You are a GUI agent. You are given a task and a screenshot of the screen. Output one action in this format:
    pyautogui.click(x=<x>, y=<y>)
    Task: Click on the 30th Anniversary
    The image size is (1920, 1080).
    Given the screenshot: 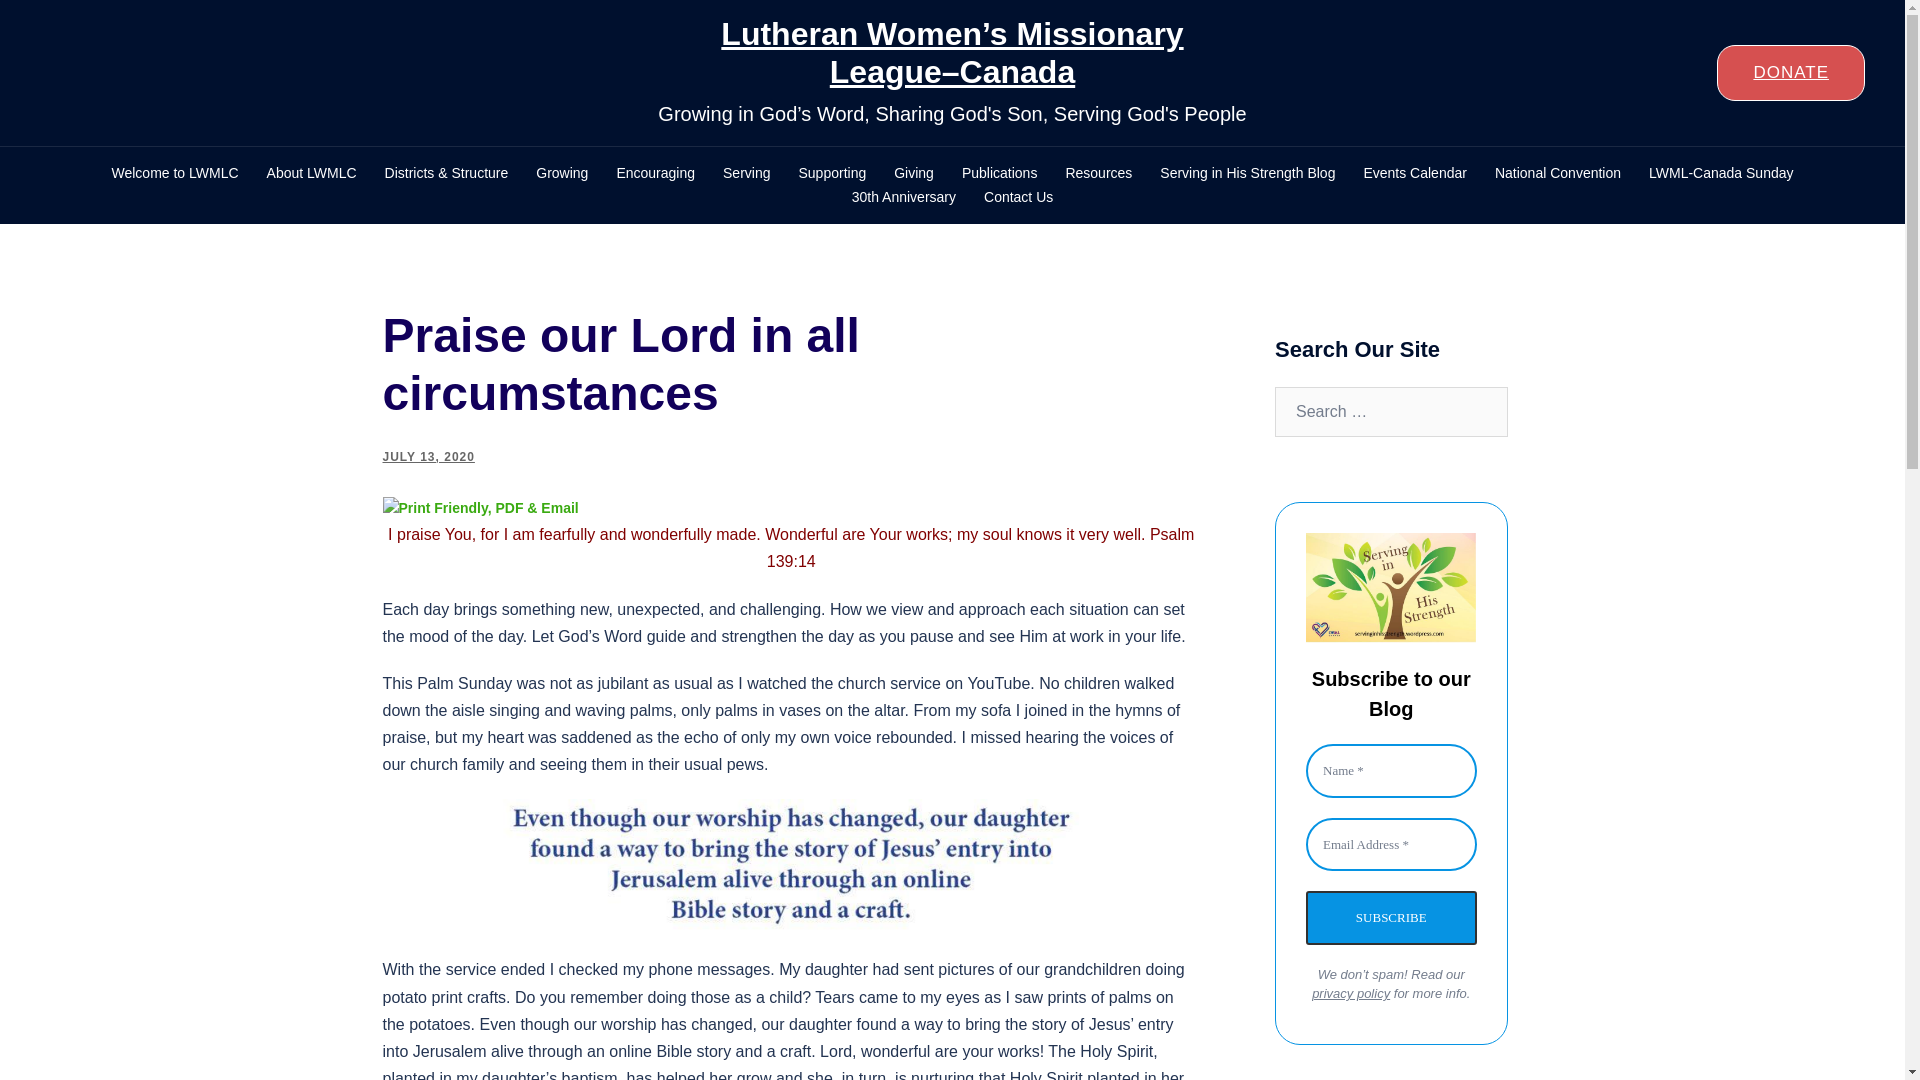 What is the action you would take?
    pyautogui.click(x=904, y=197)
    